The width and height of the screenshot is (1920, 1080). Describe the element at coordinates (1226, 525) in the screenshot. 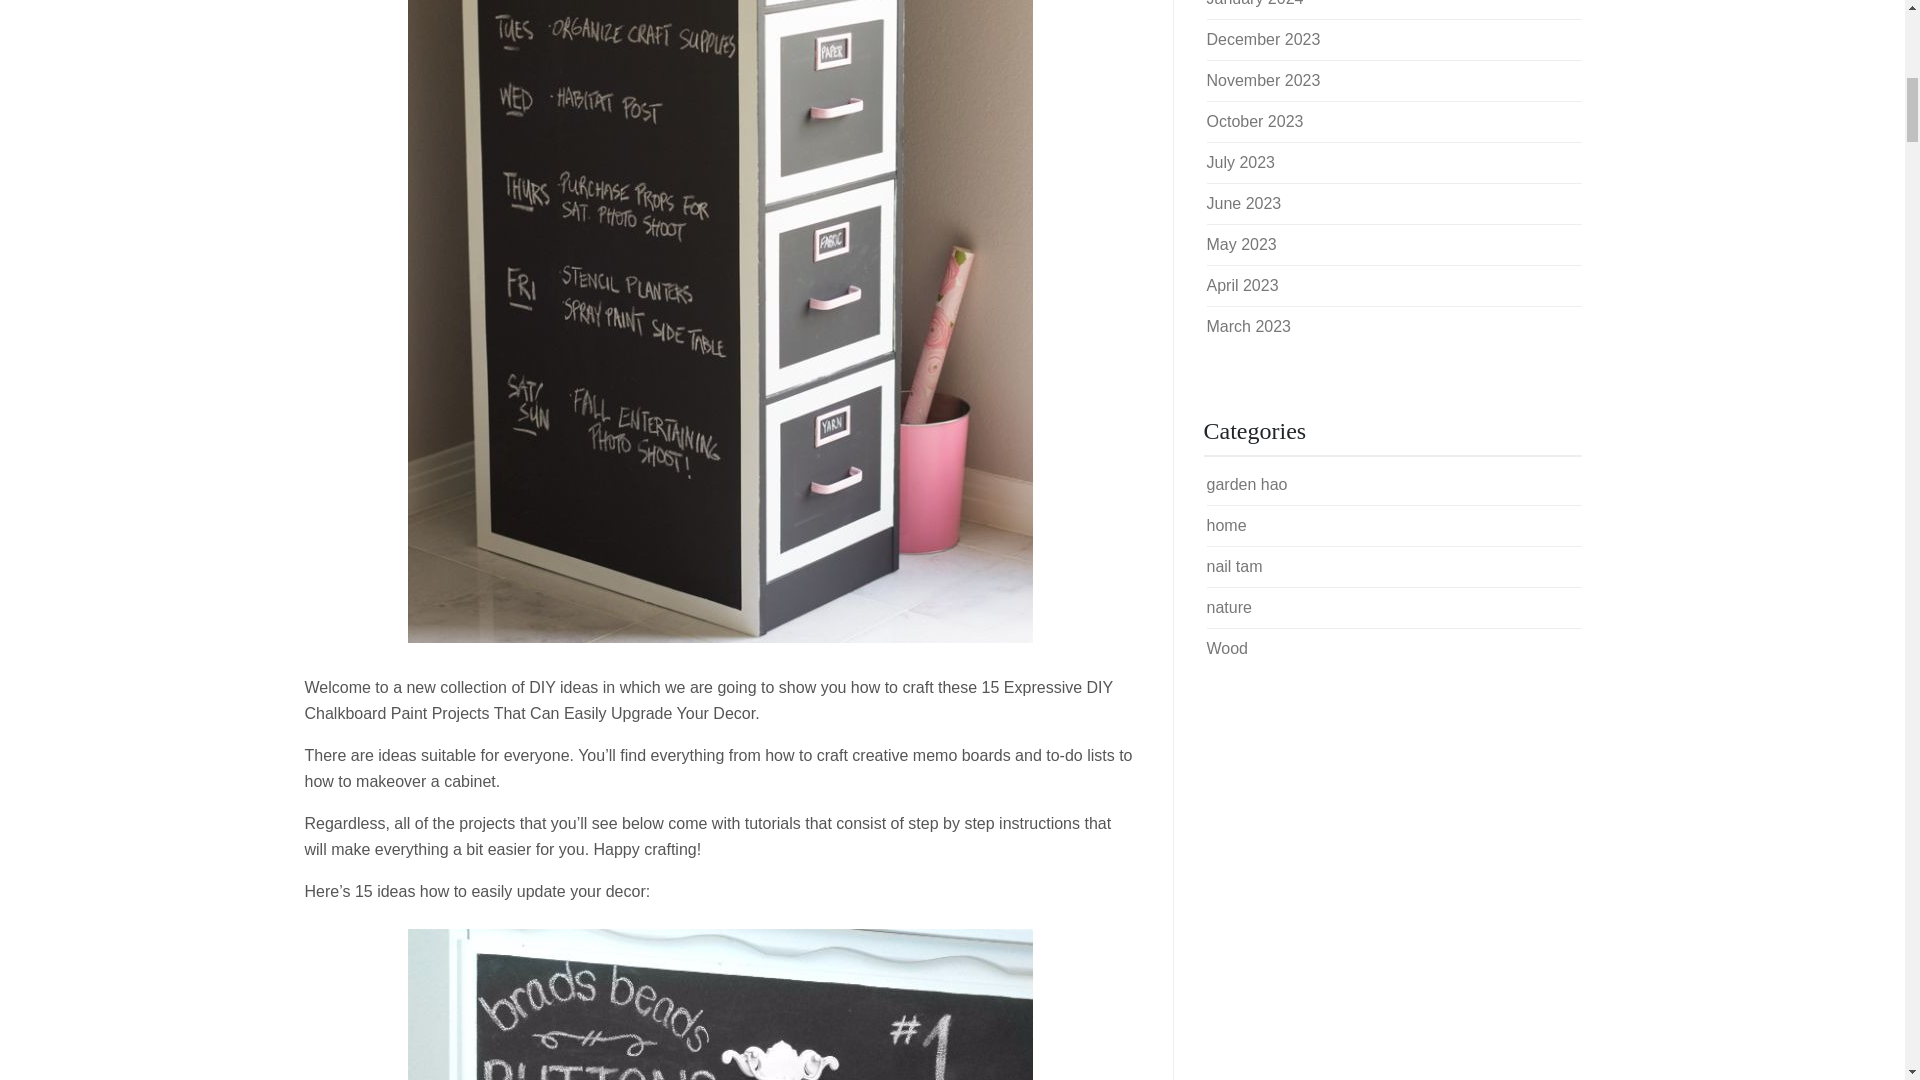

I see `home` at that location.